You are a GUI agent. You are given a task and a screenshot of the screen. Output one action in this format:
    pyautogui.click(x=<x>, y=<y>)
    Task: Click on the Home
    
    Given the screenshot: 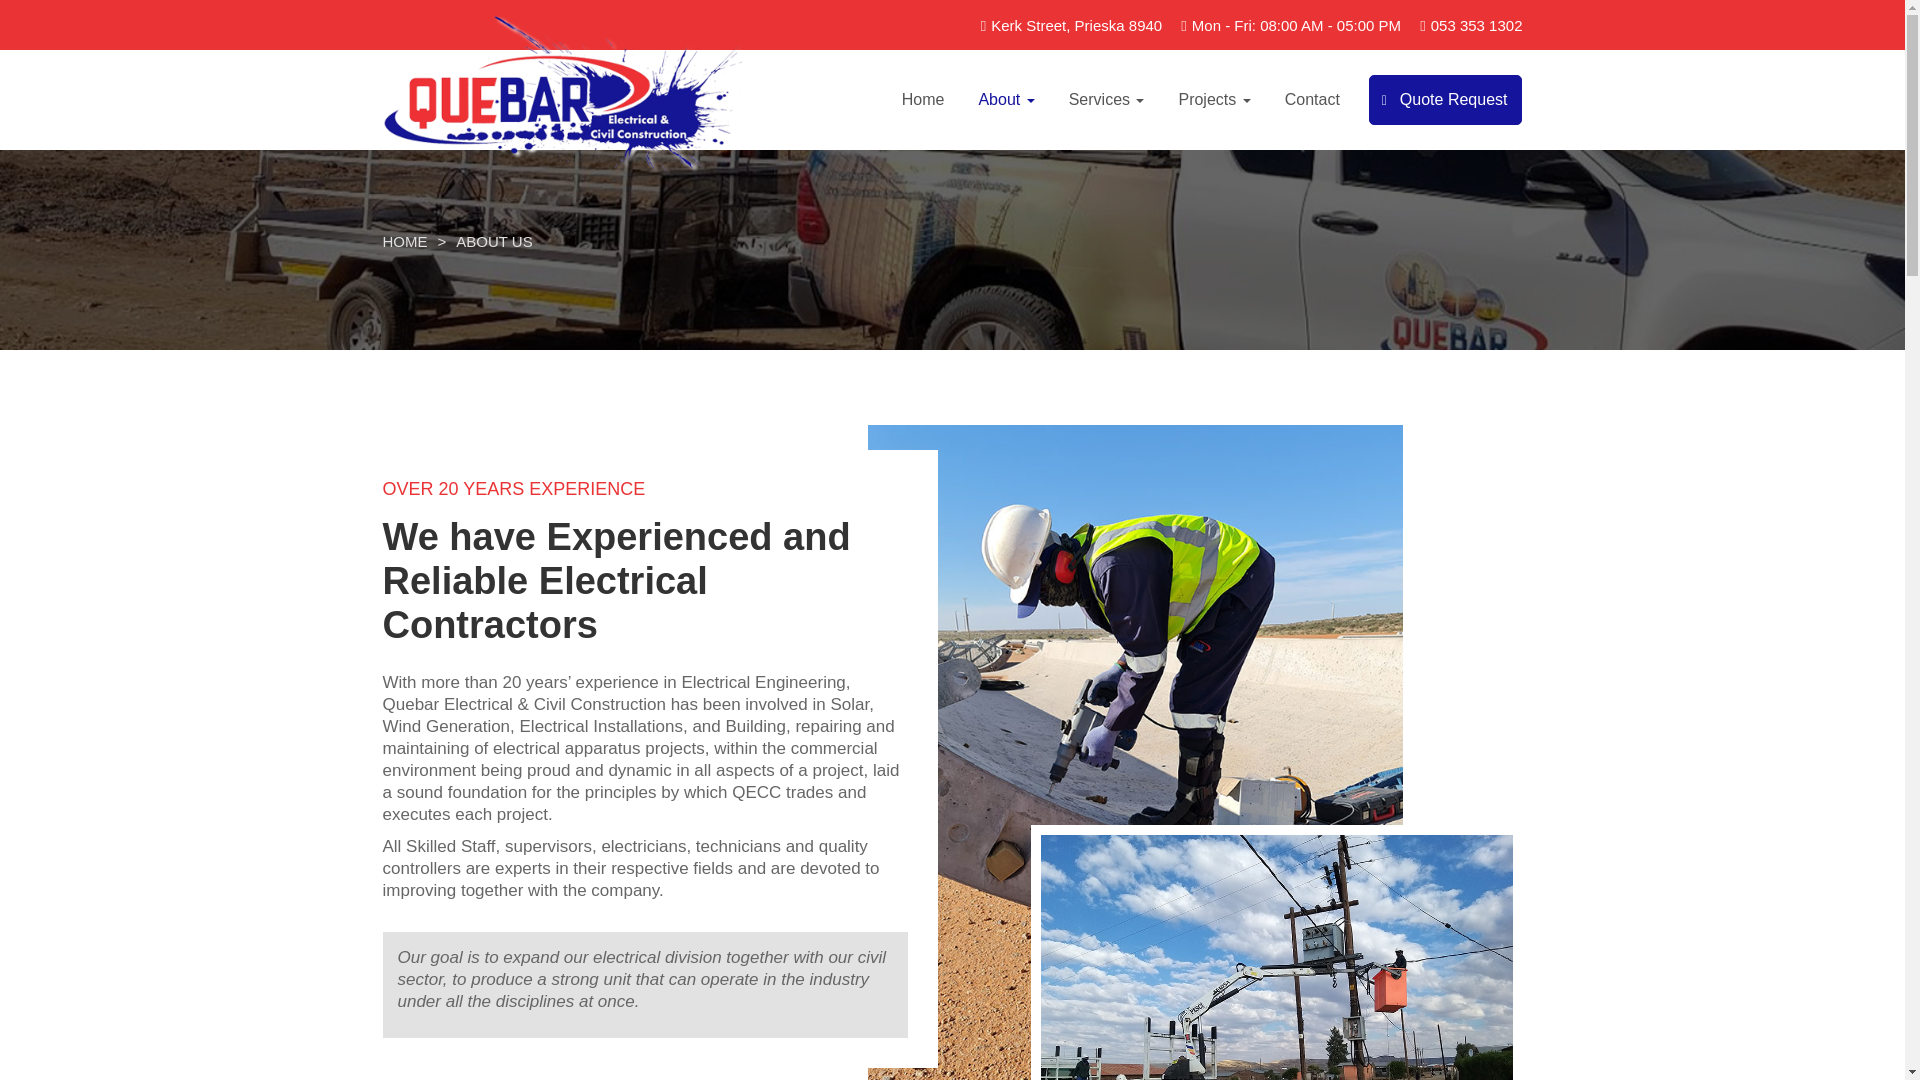 What is the action you would take?
    pyautogui.click(x=404, y=241)
    